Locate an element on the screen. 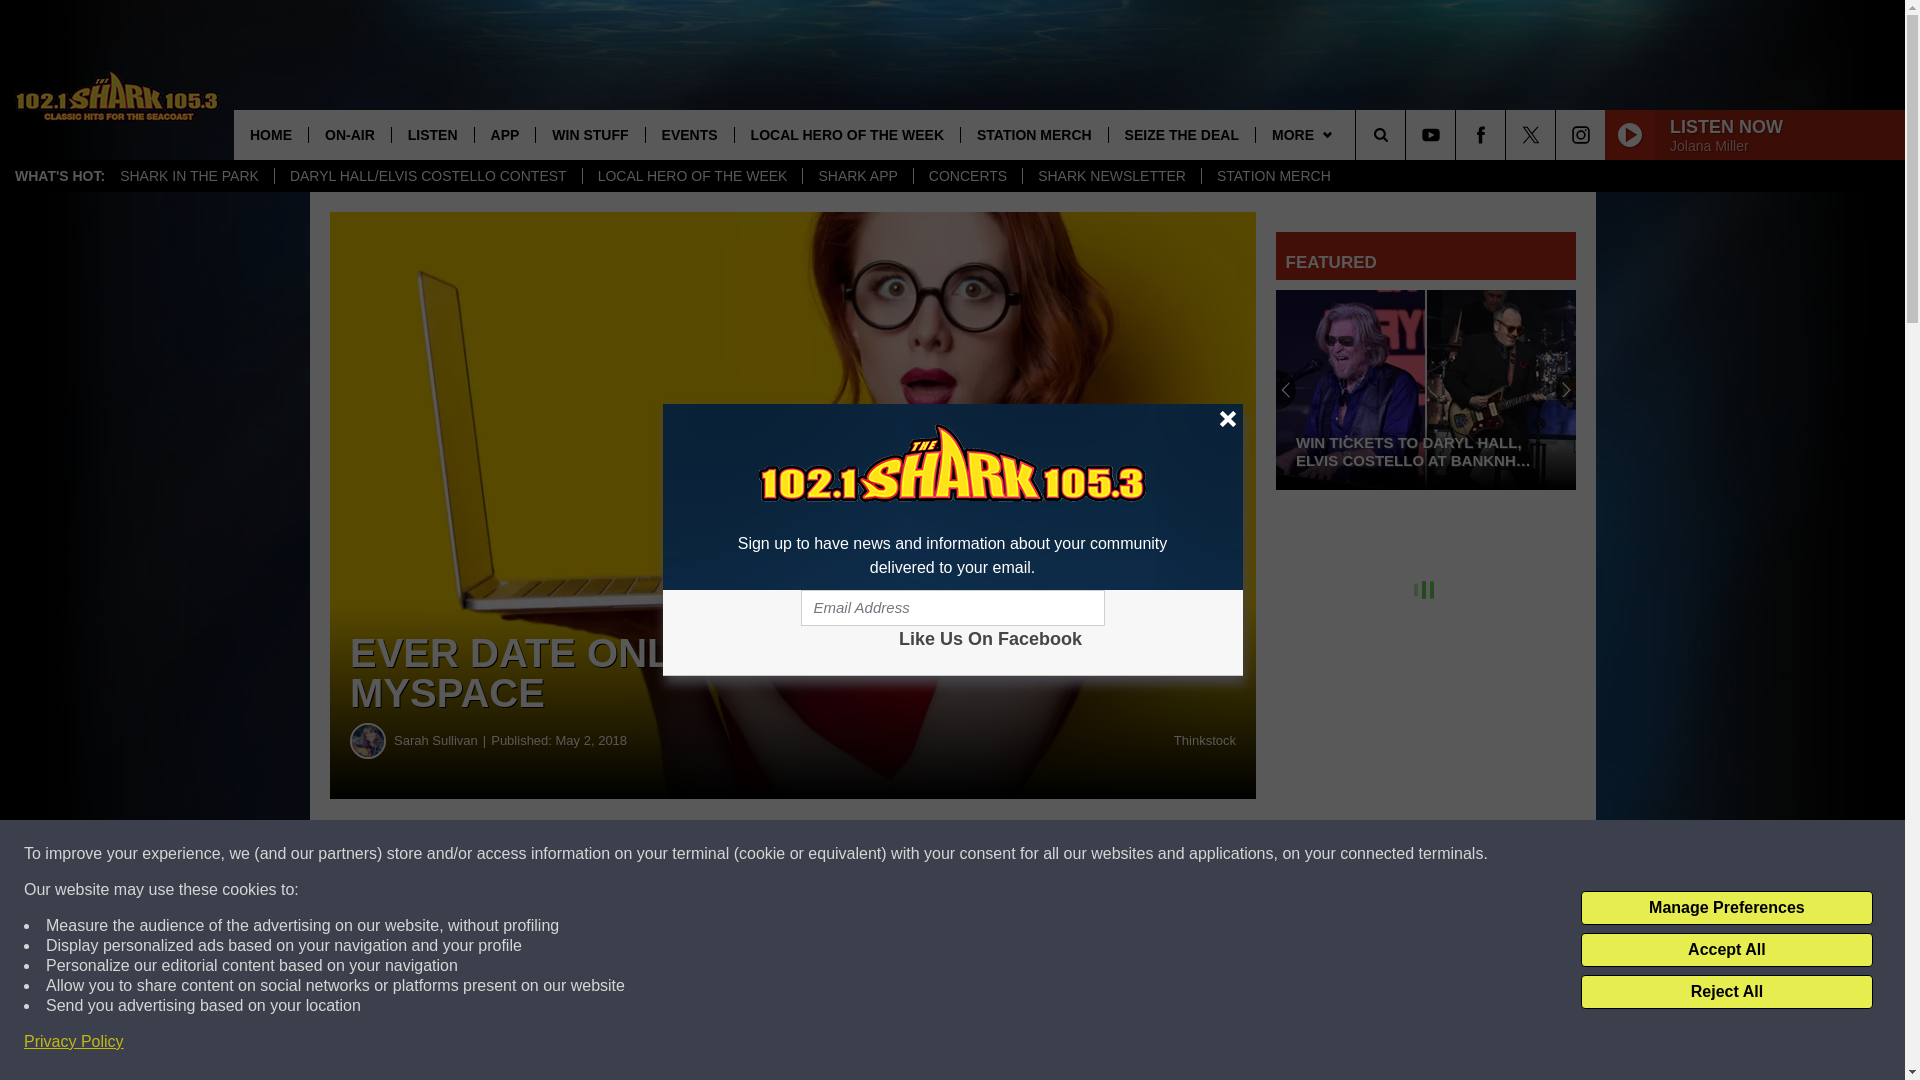 This screenshot has width=1920, height=1080. HOME is located at coordinates (270, 134).